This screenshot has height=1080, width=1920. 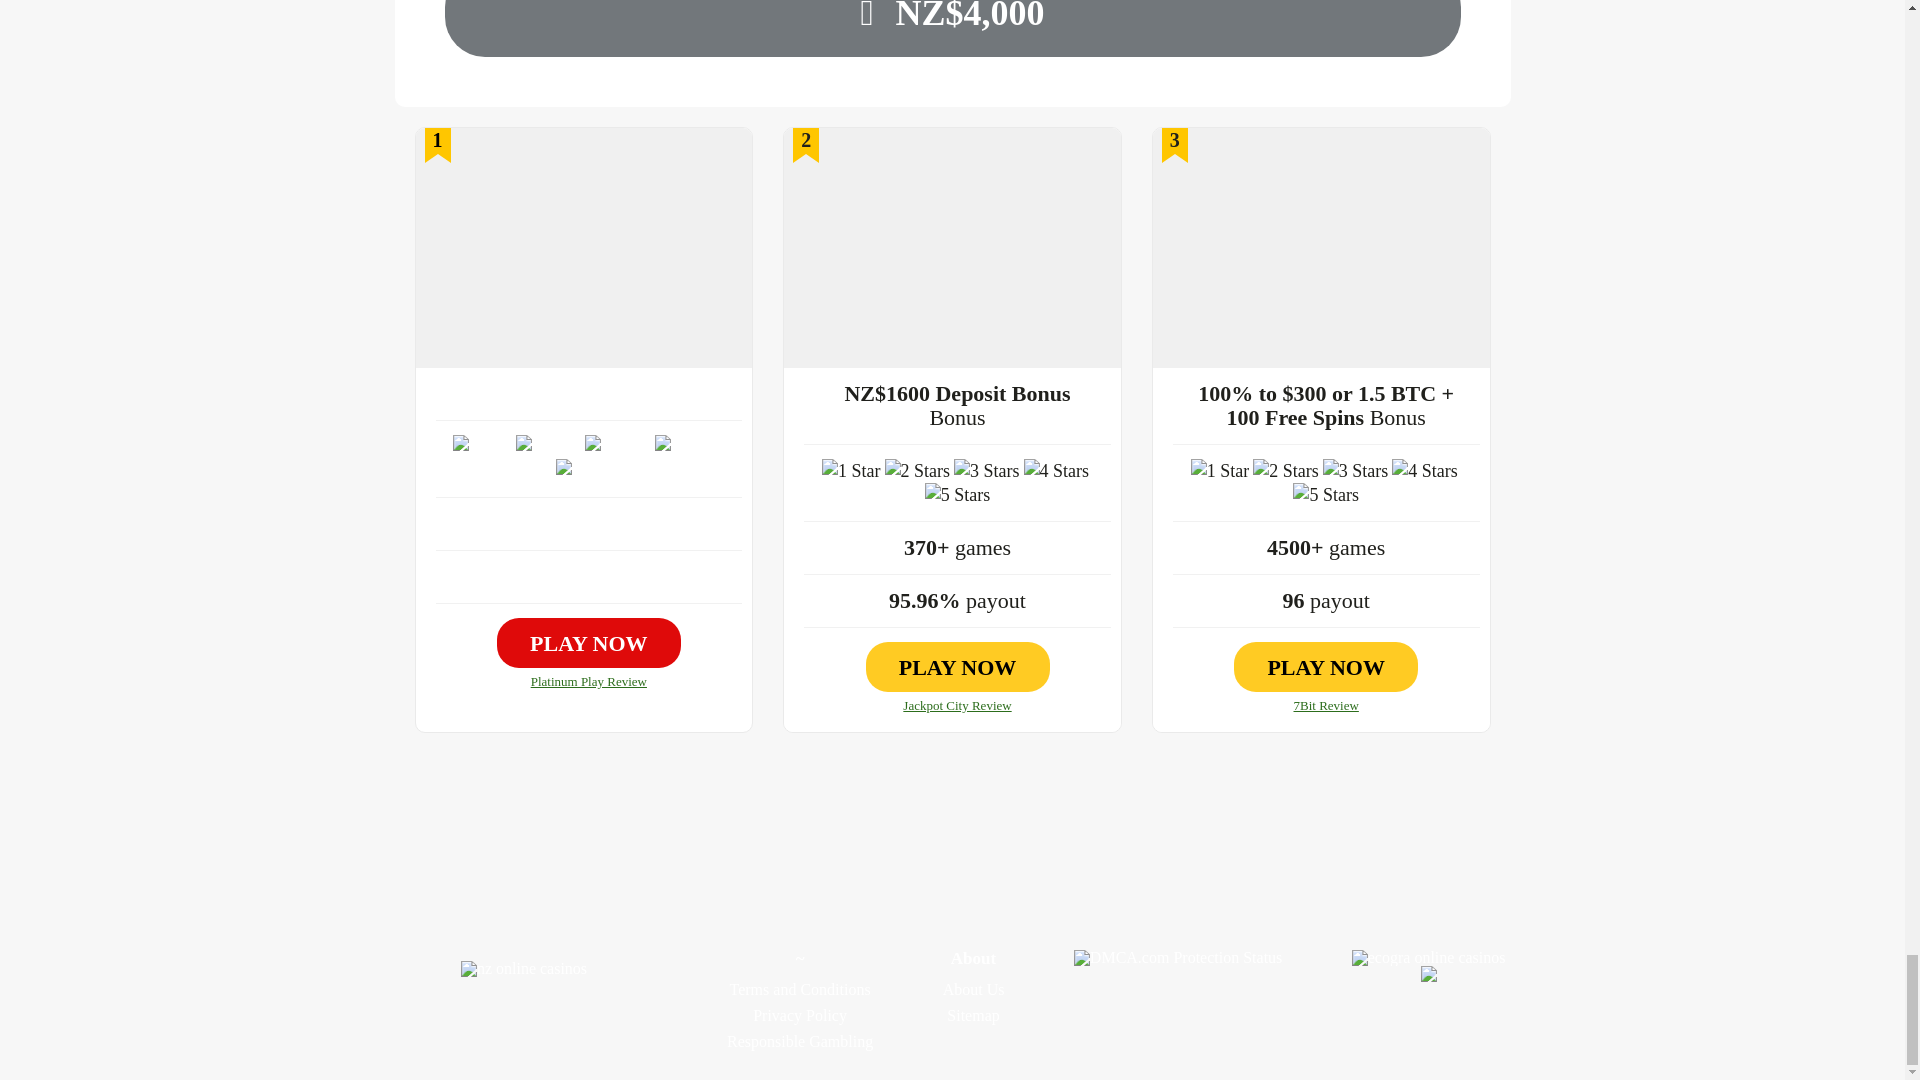 What do you see at coordinates (1326, 494) in the screenshot?
I see `5 Stars` at bounding box center [1326, 494].